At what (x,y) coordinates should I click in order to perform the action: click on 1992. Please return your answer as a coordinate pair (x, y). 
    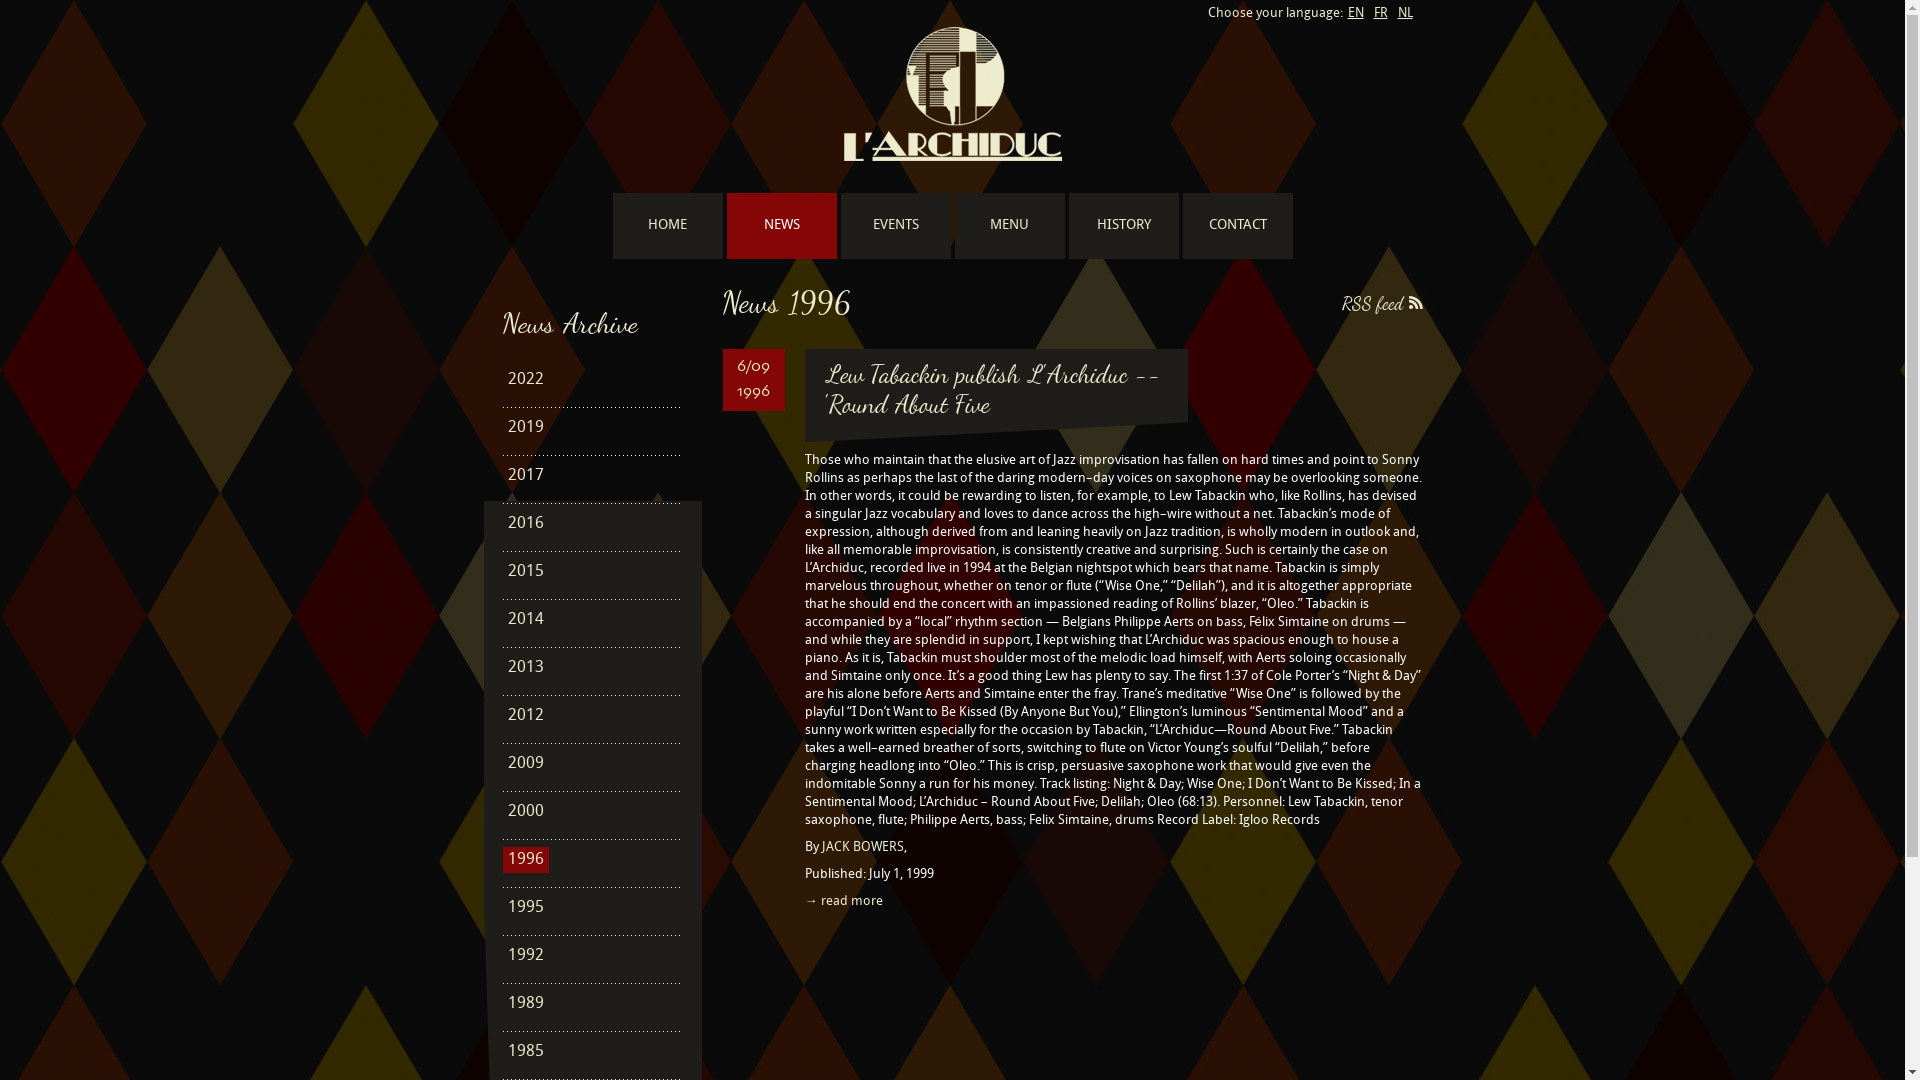
    Looking at the image, I should click on (525, 956).